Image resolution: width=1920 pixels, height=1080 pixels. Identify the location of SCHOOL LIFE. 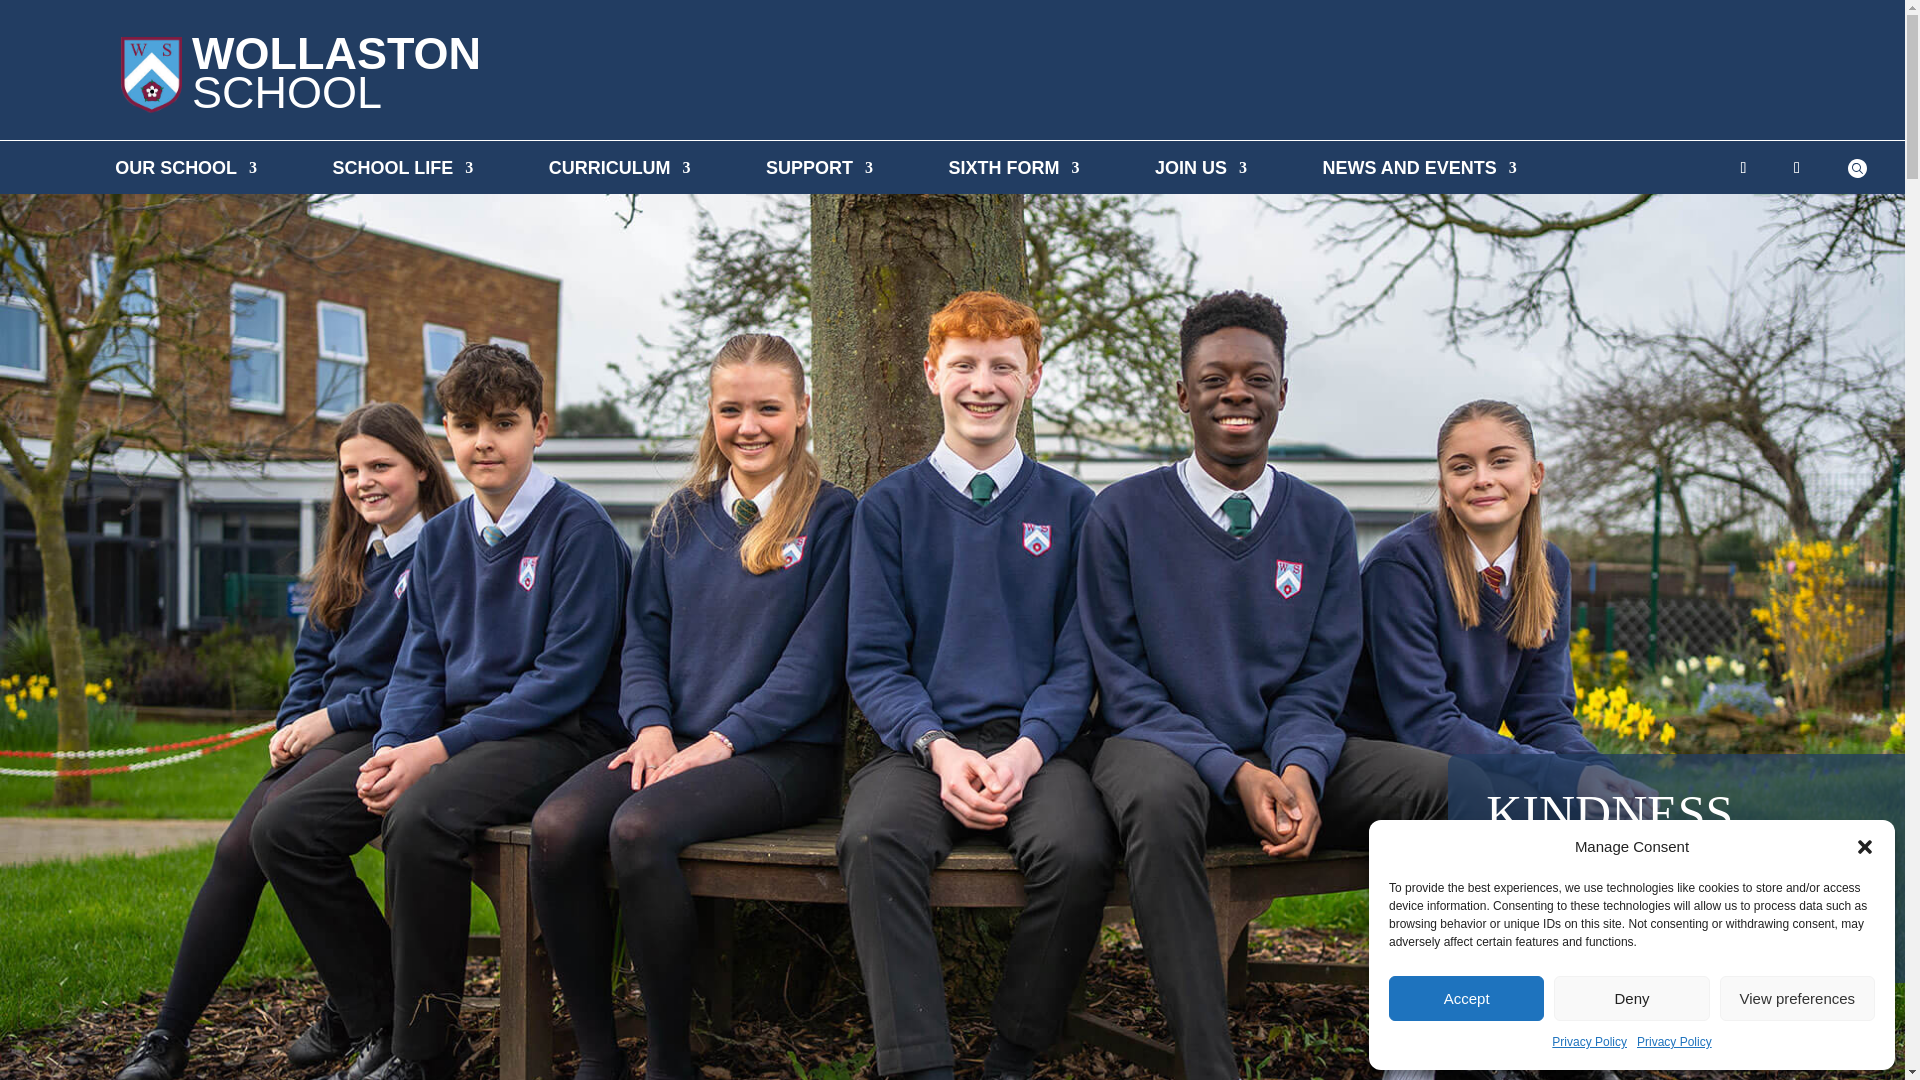
(403, 171).